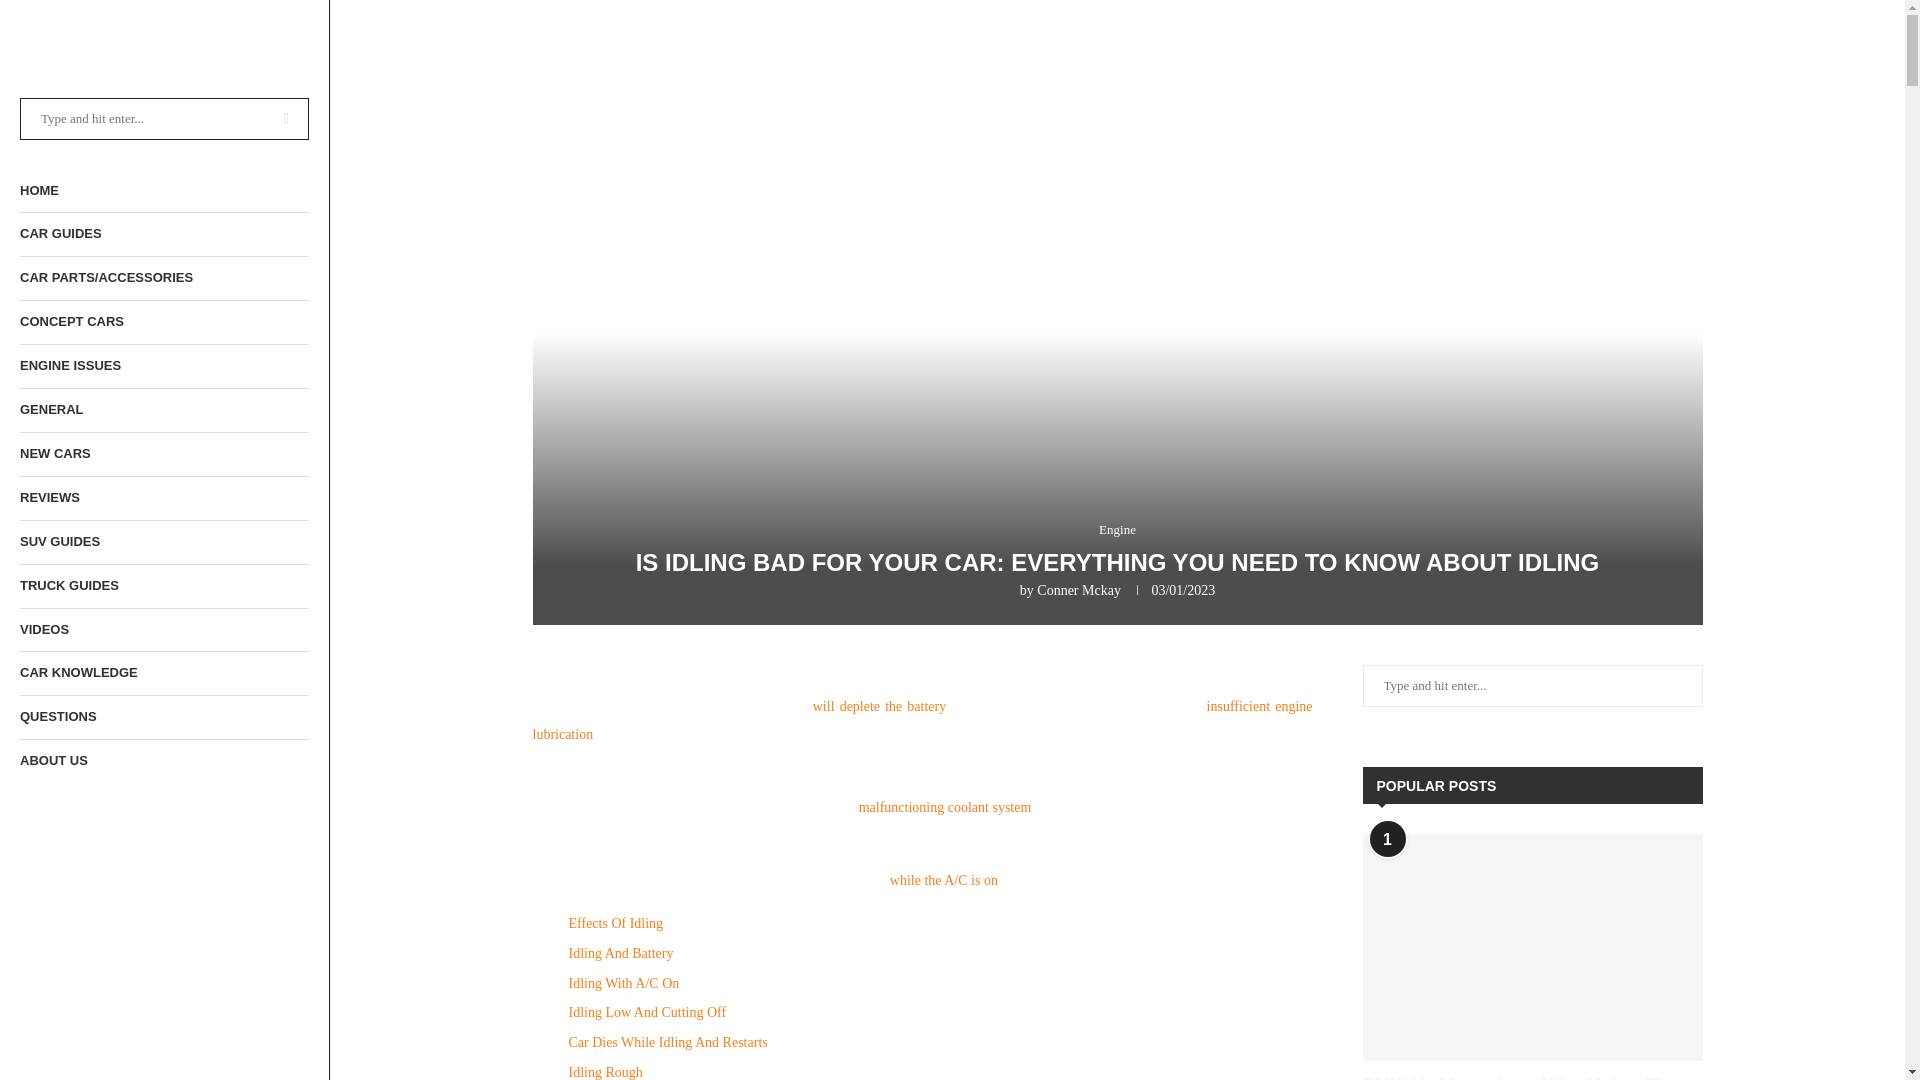  What do you see at coordinates (164, 586) in the screenshot?
I see `TRUCK GUIDES` at bounding box center [164, 586].